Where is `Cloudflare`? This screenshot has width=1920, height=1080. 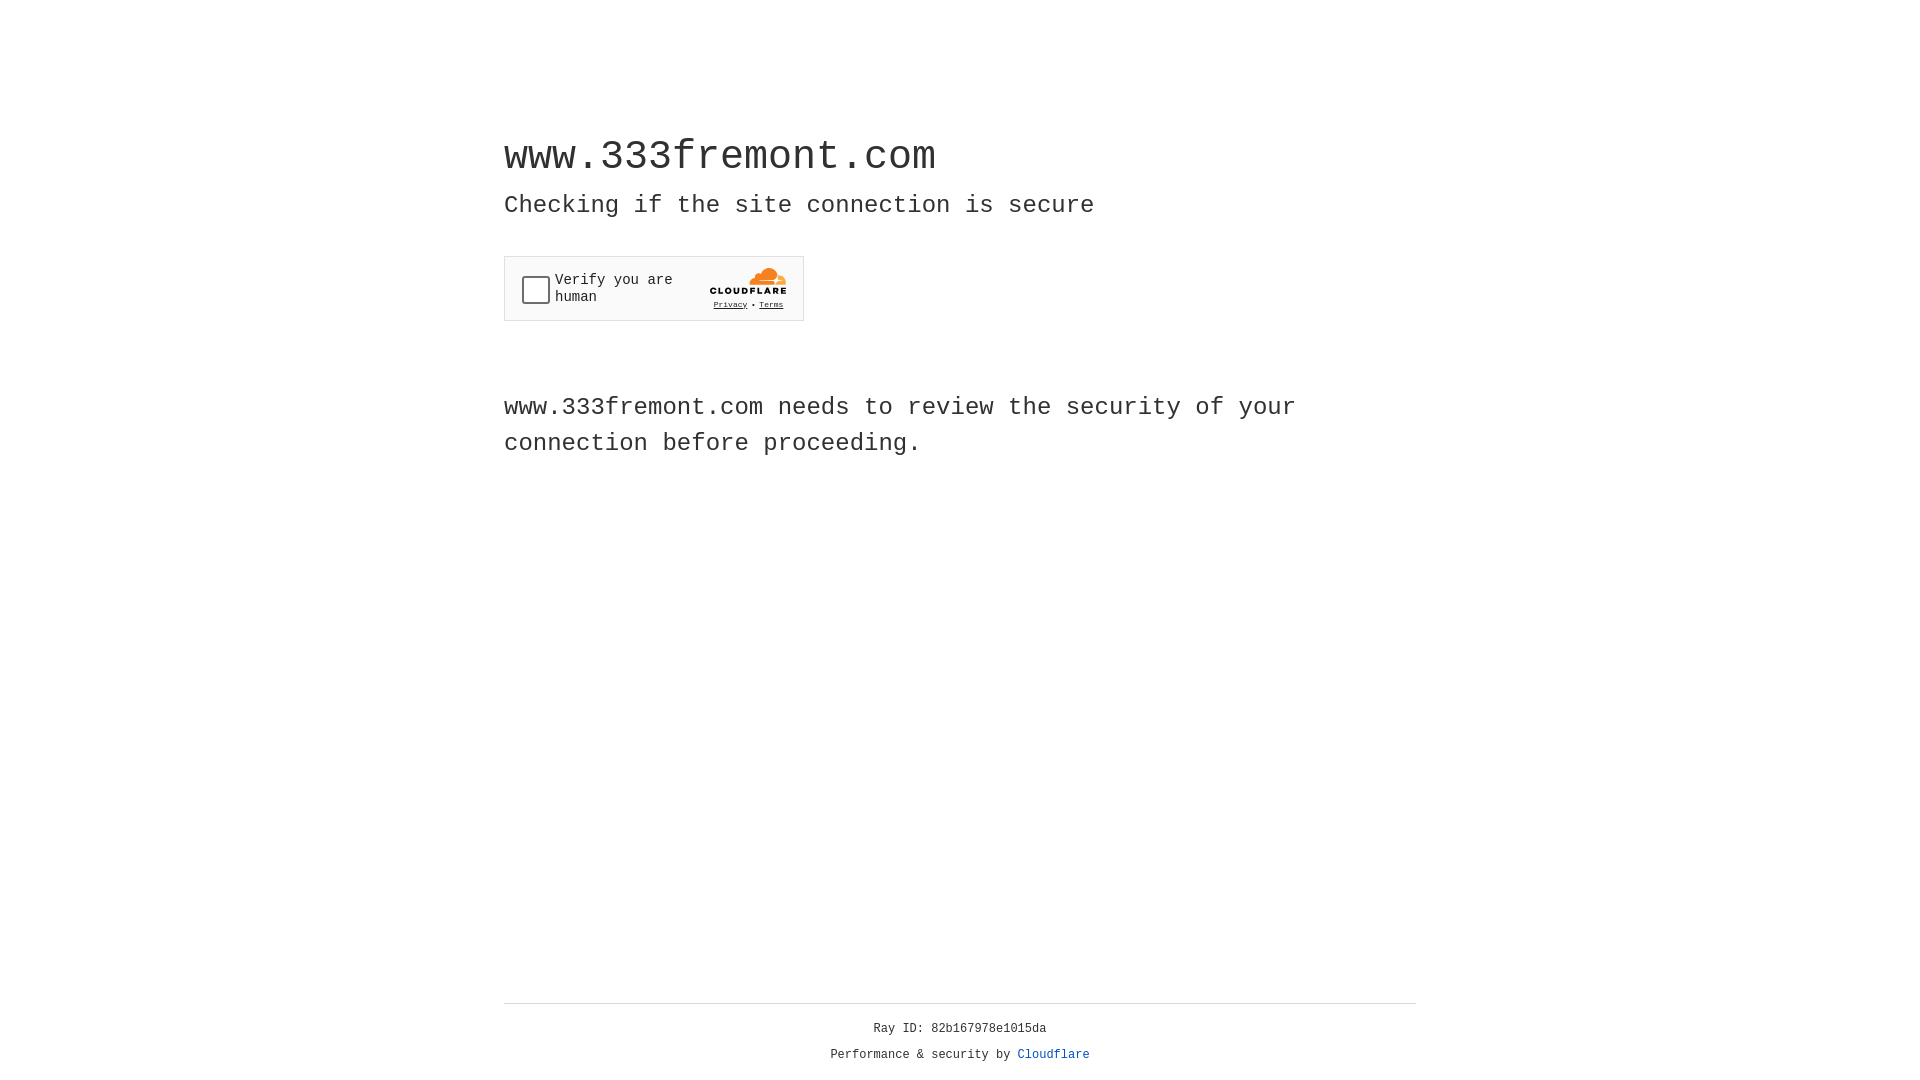 Cloudflare is located at coordinates (1054, 1055).